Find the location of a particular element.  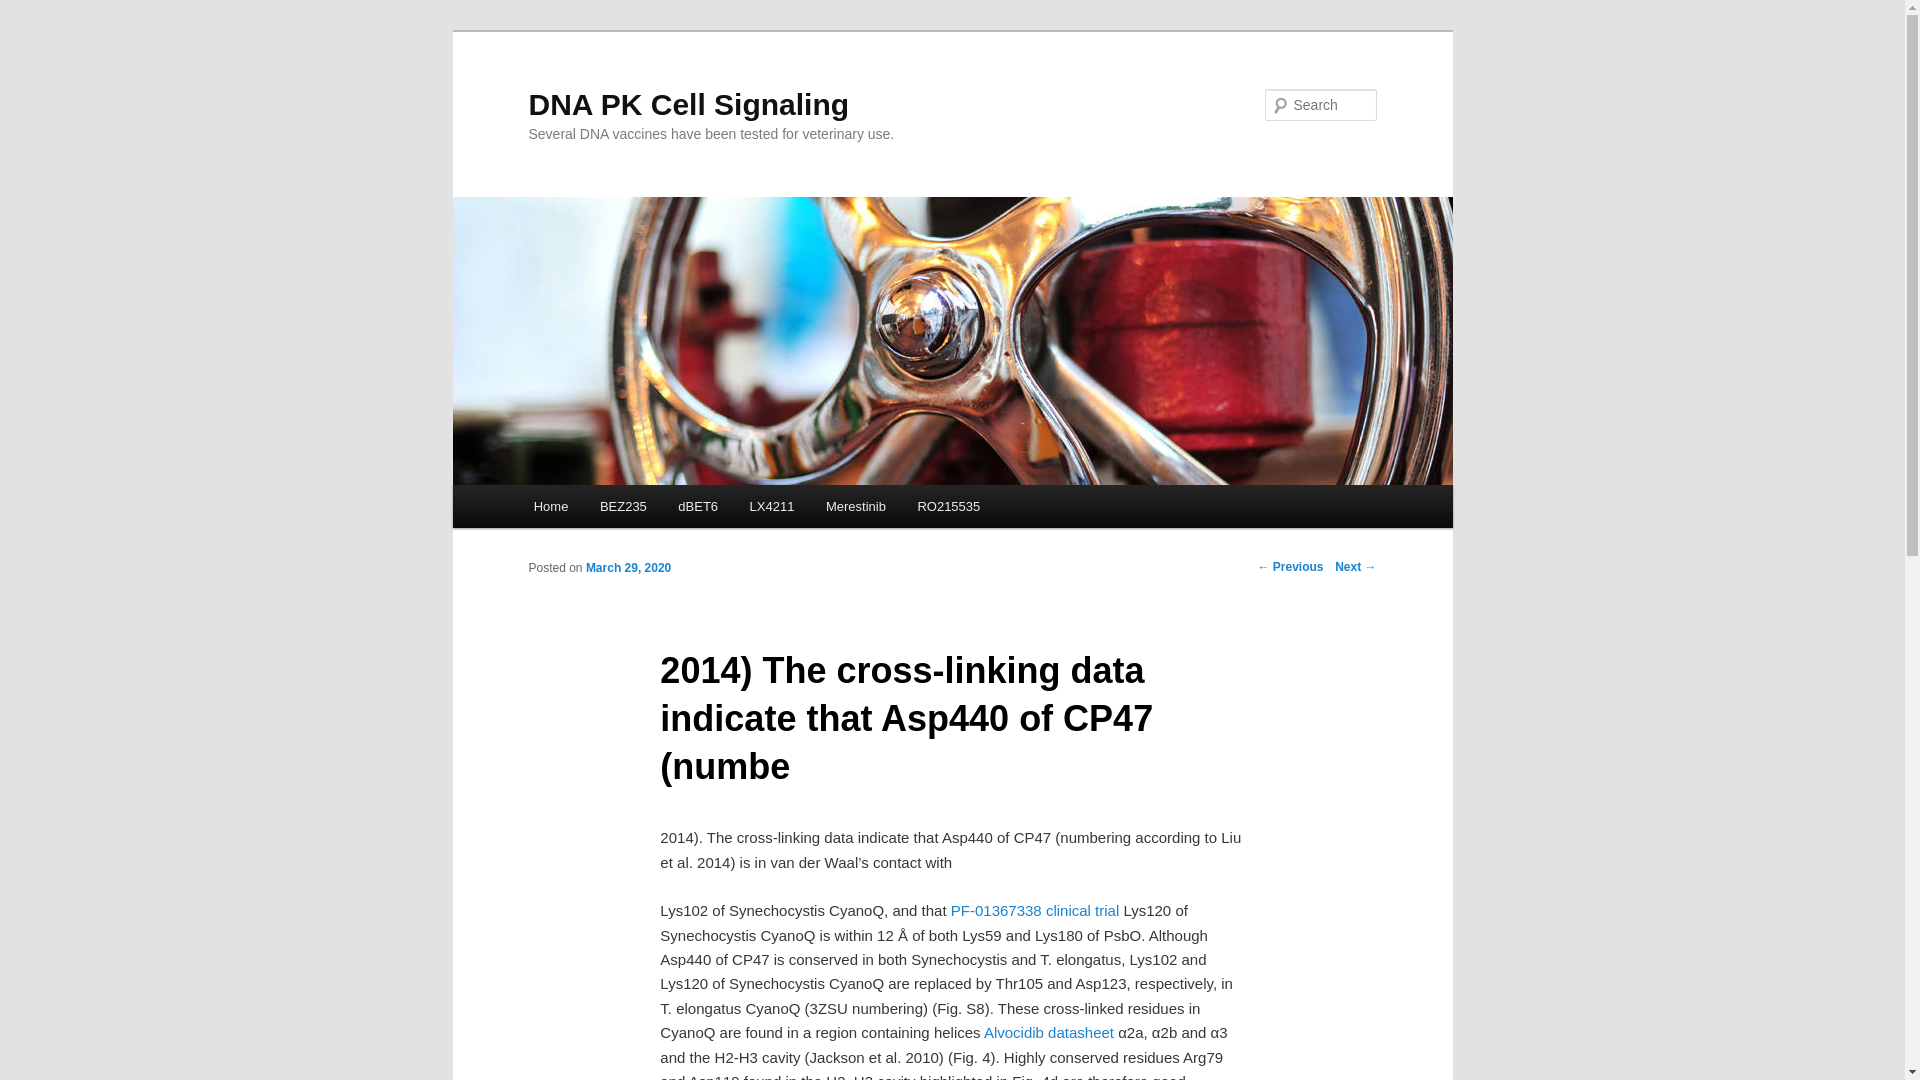

Merestinib is located at coordinates (855, 506).